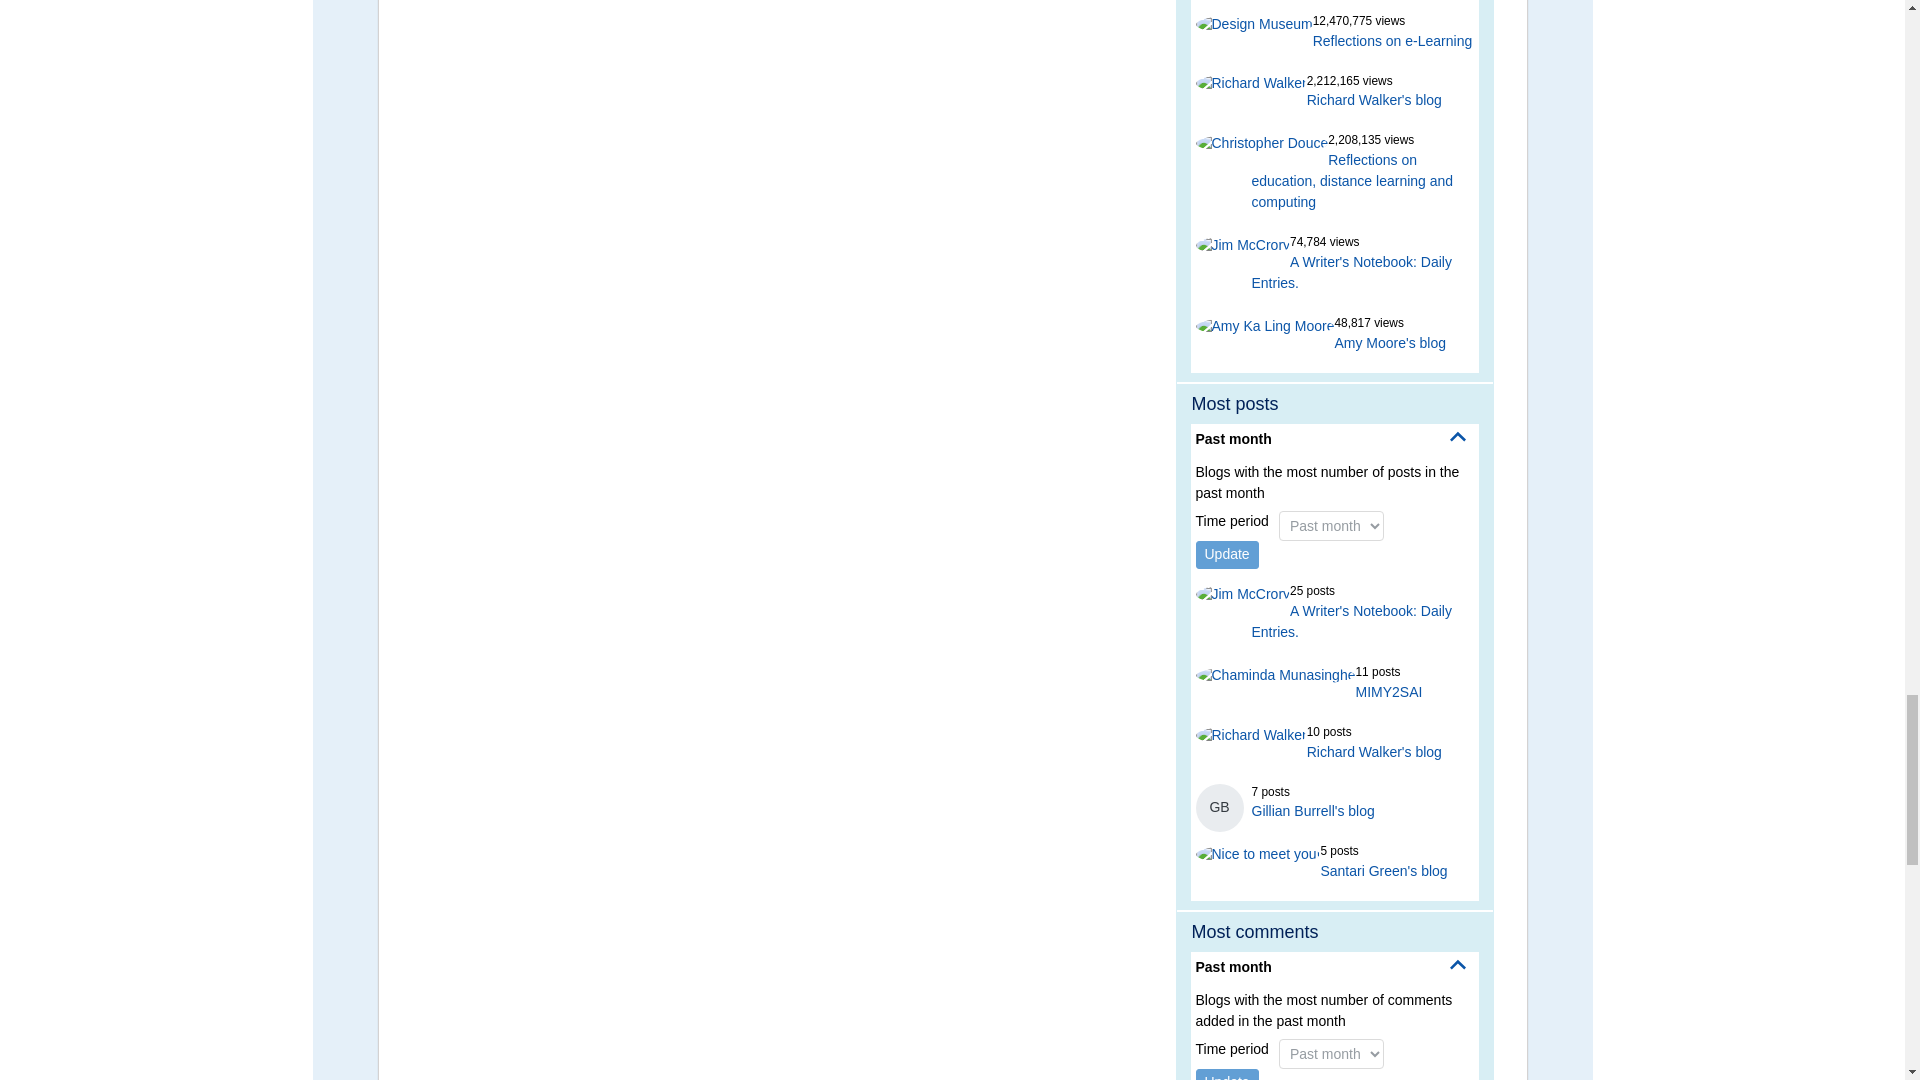 The width and height of the screenshot is (1920, 1080). What do you see at coordinates (1254, 24) in the screenshot?
I see `Design Museum` at bounding box center [1254, 24].